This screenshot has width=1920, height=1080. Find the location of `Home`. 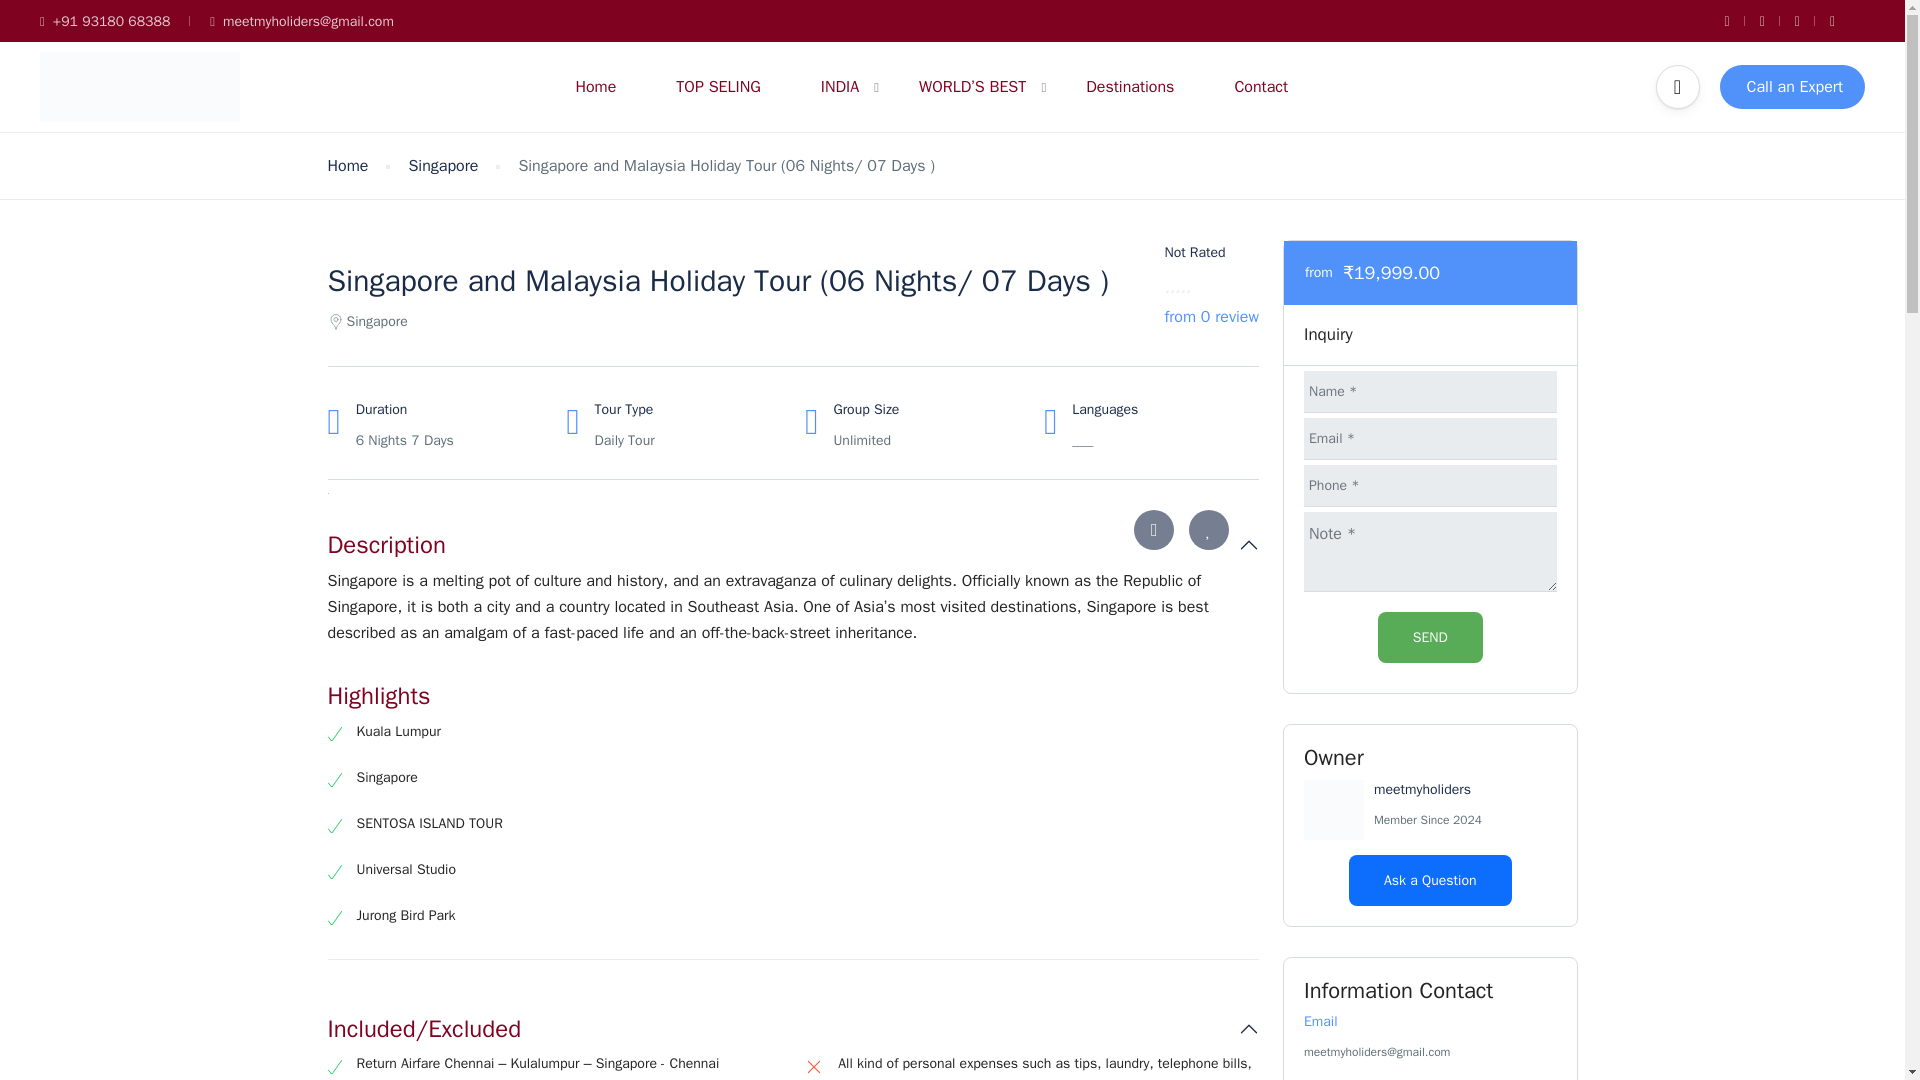

Home is located at coordinates (595, 86).